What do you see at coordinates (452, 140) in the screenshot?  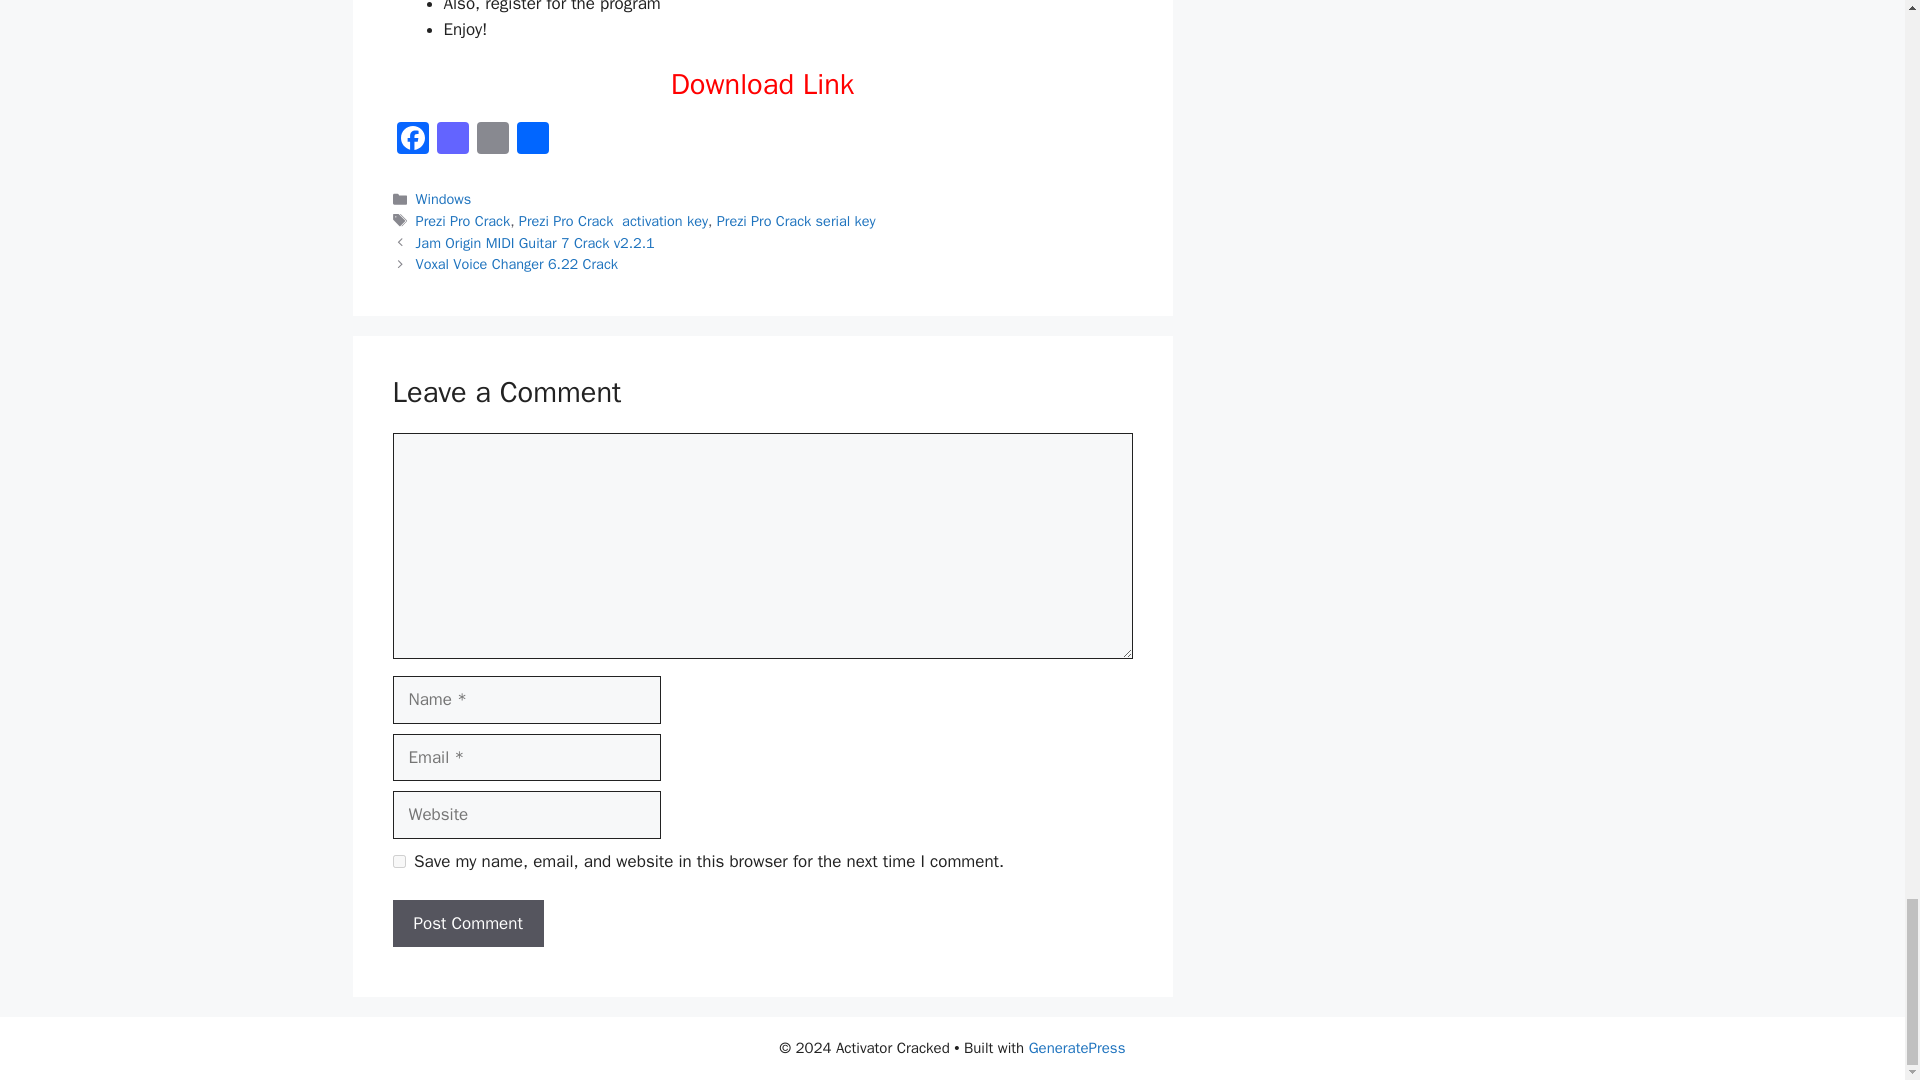 I see `Mastodon` at bounding box center [452, 140].